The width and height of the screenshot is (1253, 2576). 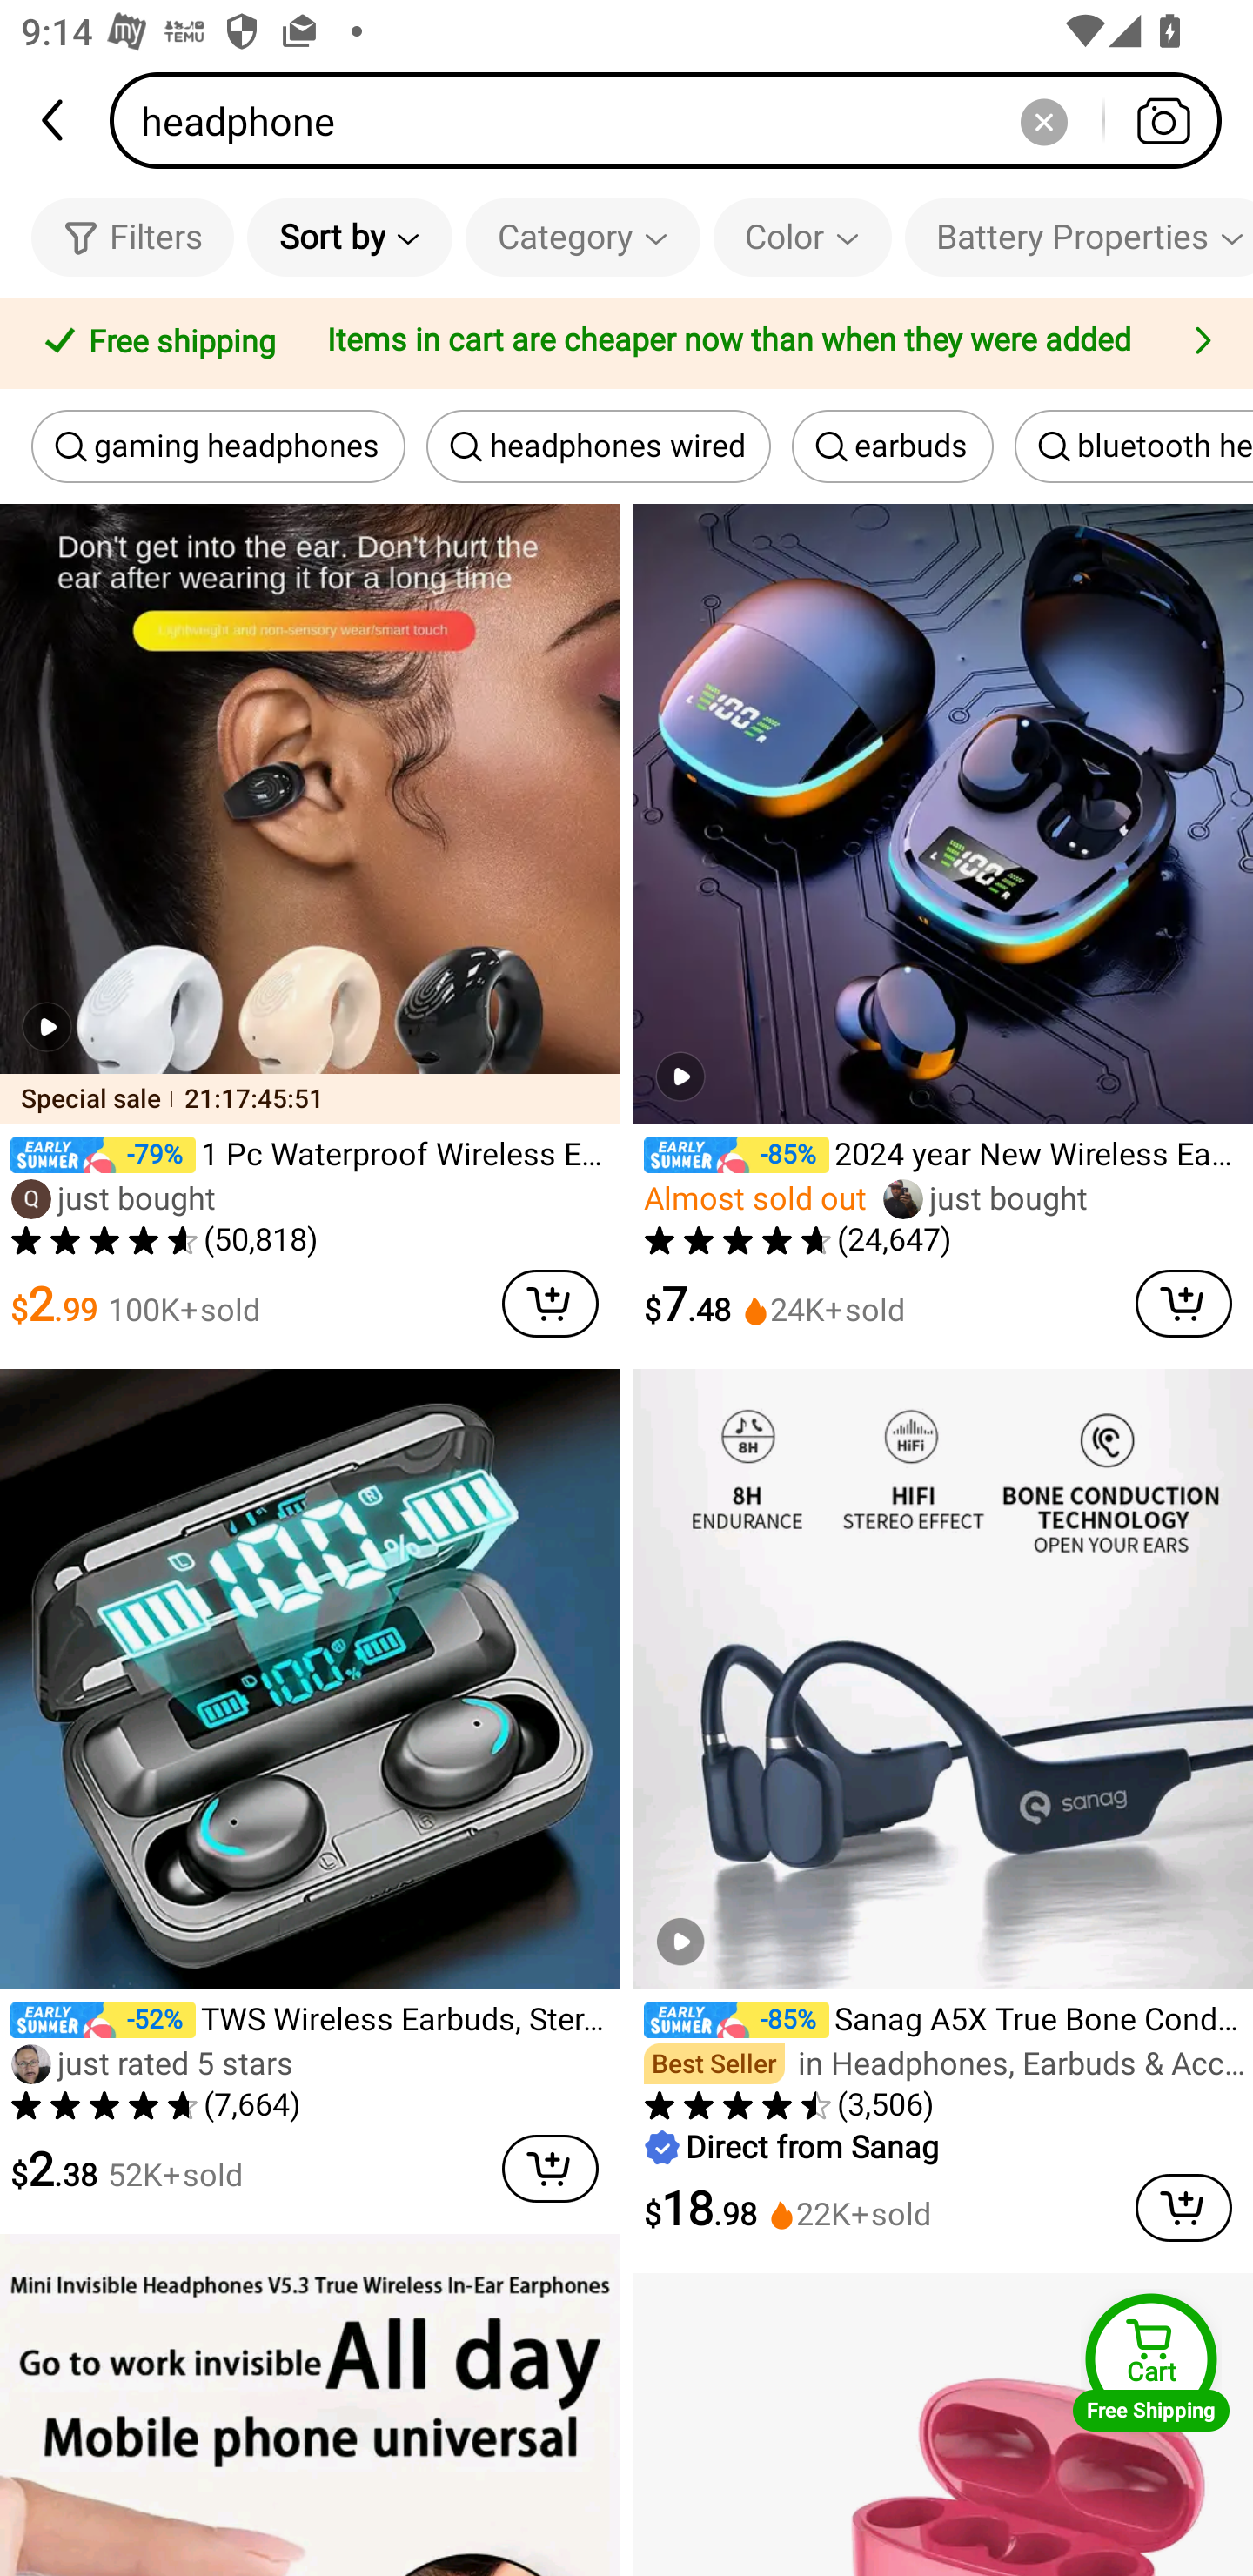 I want to click on Search by photo, so click(x=1163, y=120).